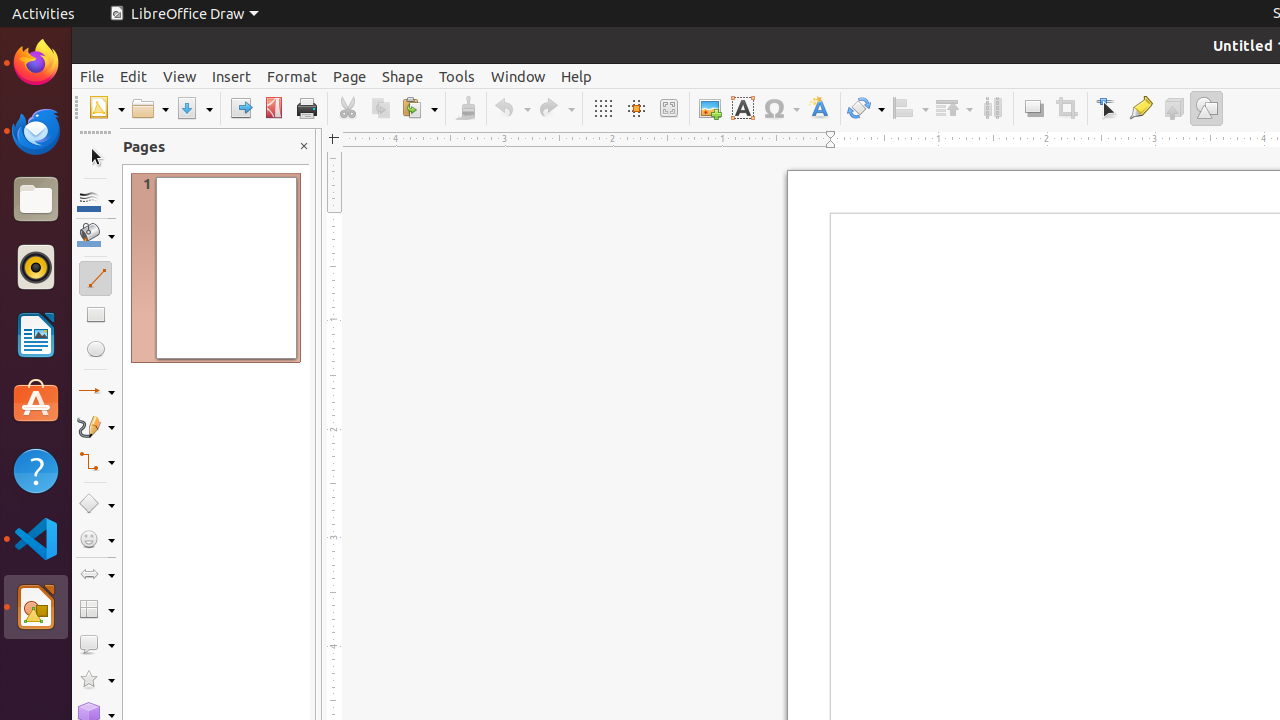 The width and height of the screenshot is (1280, 720). What do you see at coordinates (348, 108) in the screenshot?
I see `Cut` at bounding box center [348, 108].